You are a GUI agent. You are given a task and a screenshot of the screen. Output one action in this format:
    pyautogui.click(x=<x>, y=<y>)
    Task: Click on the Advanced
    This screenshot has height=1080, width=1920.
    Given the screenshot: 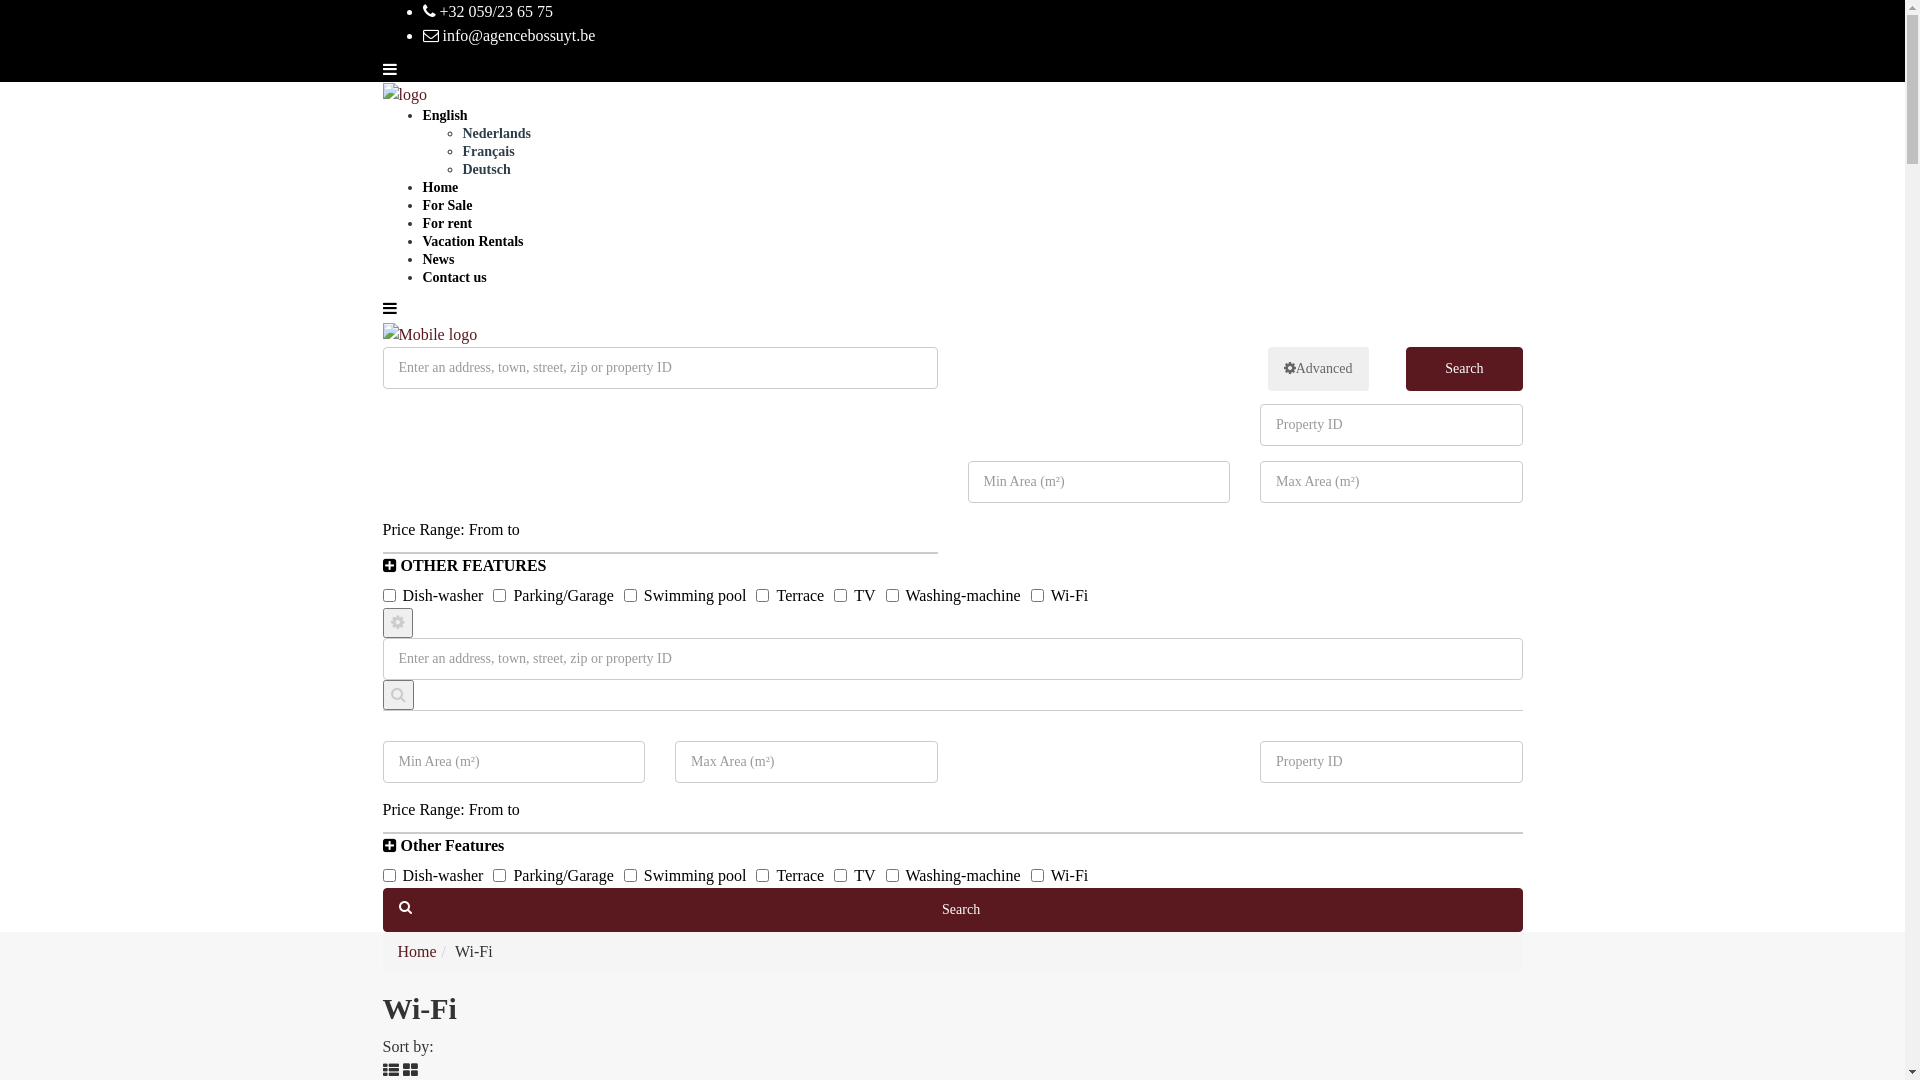 What is the action you would take?
    pyautogui.click(x=1318, y=369)
    